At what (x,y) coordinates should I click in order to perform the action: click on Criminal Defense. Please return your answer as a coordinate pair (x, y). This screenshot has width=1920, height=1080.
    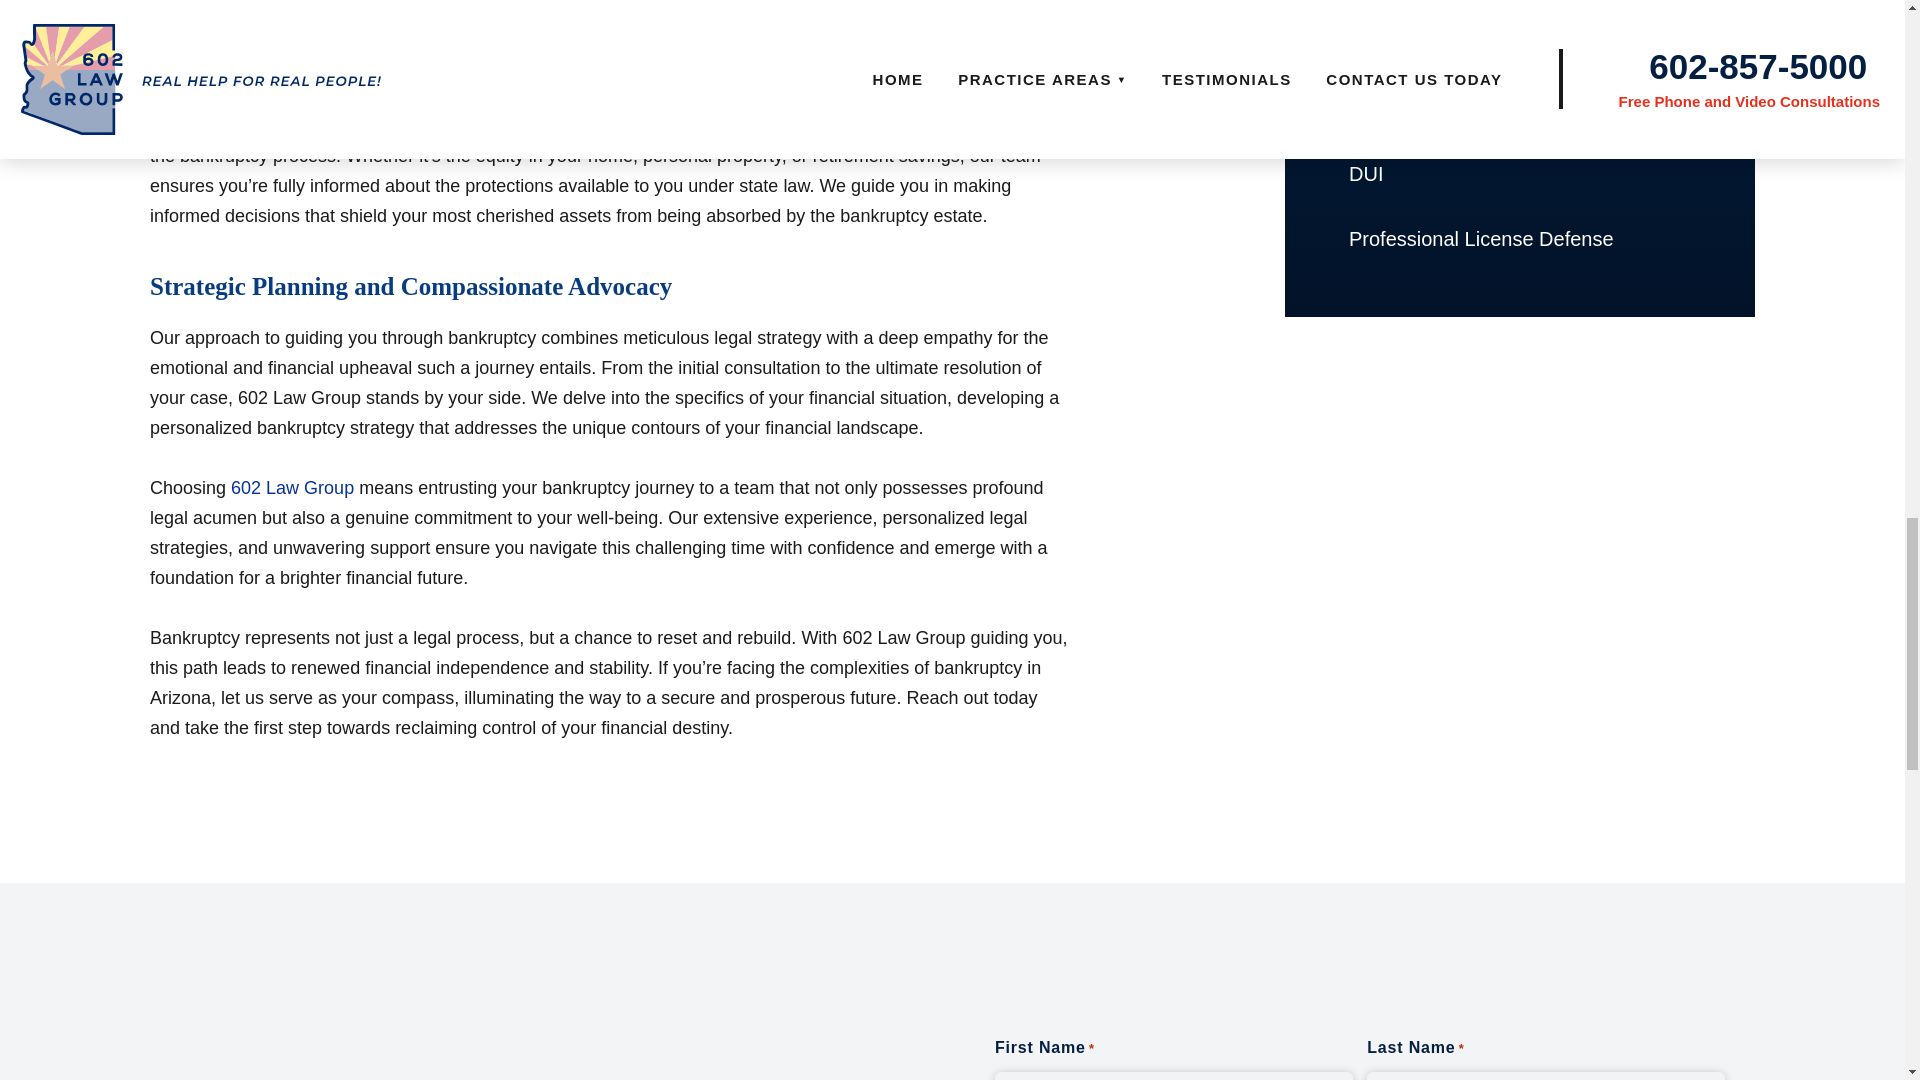
    Looking at the image, I should click on (1519, 108).